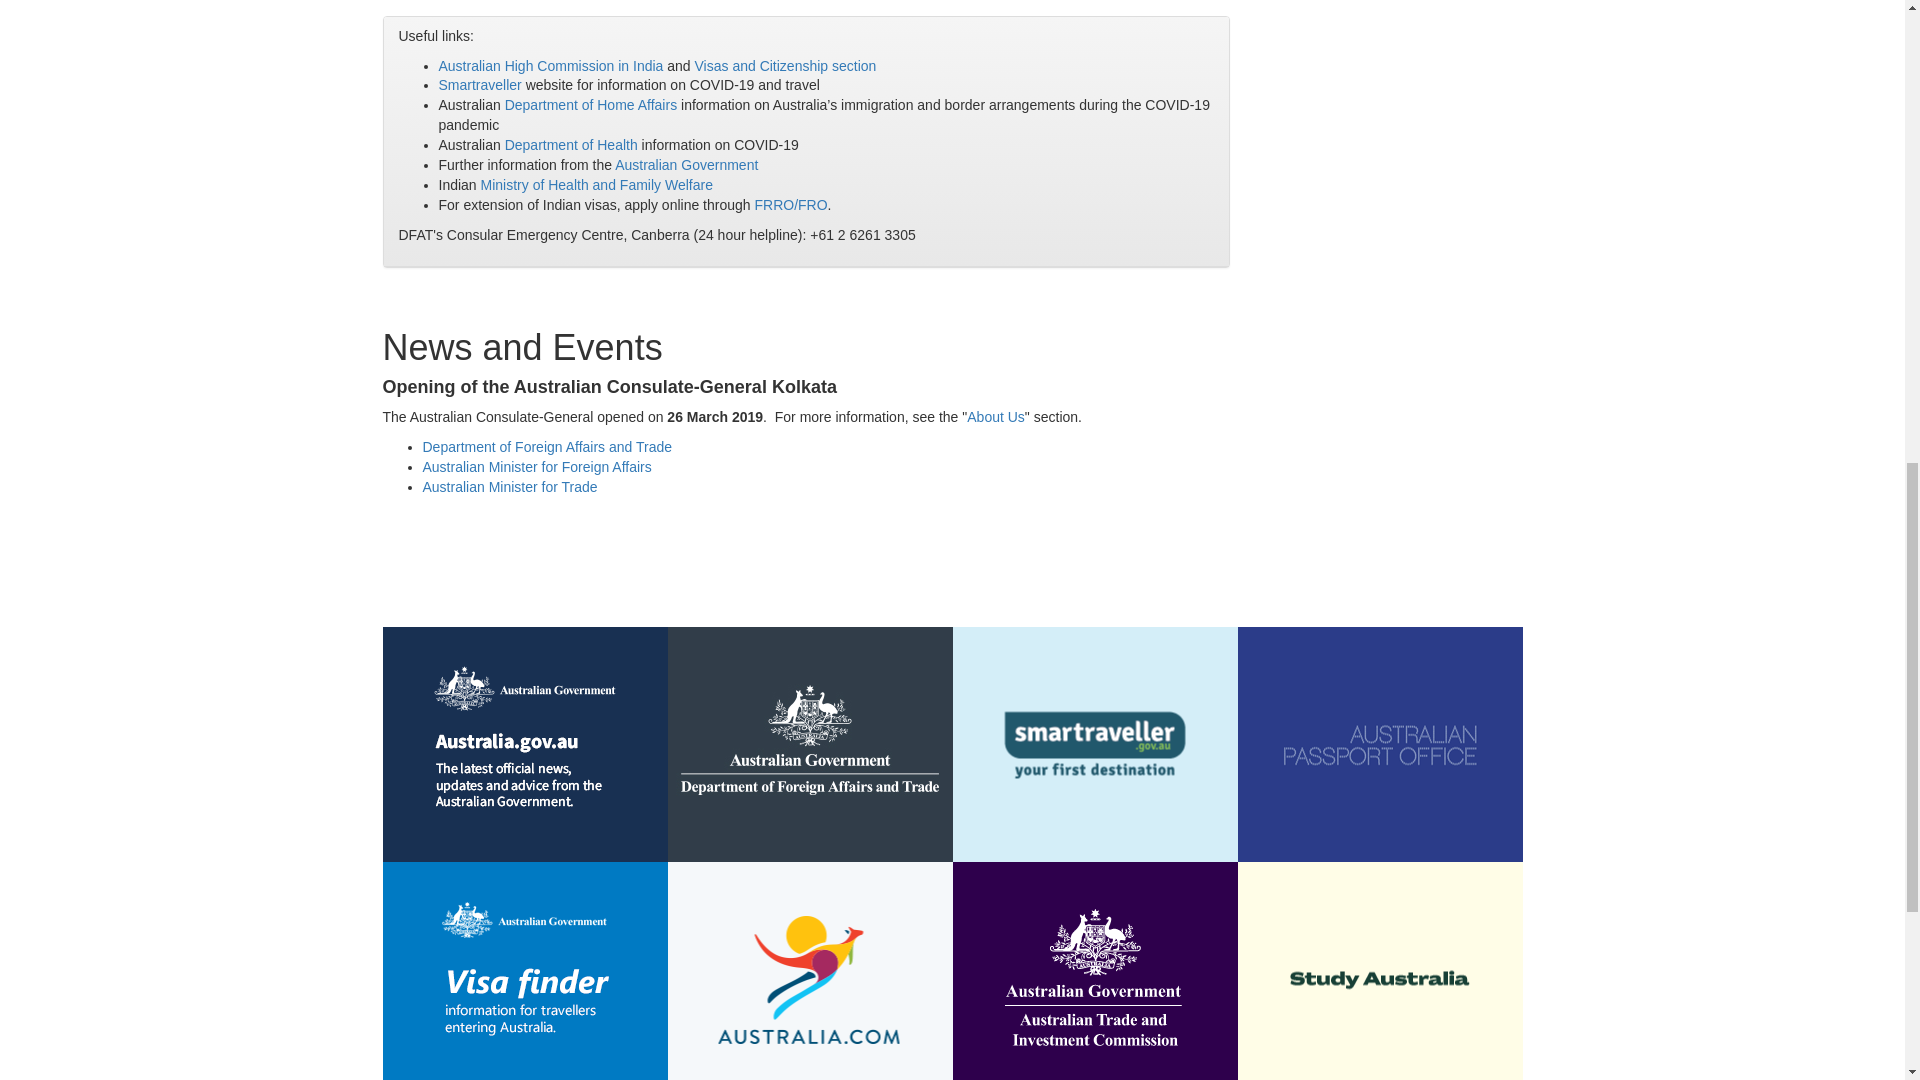 The width and height of the screenshot is (1920, 1080). I want to click on Australian Minister for Trade, so click(510, 486).